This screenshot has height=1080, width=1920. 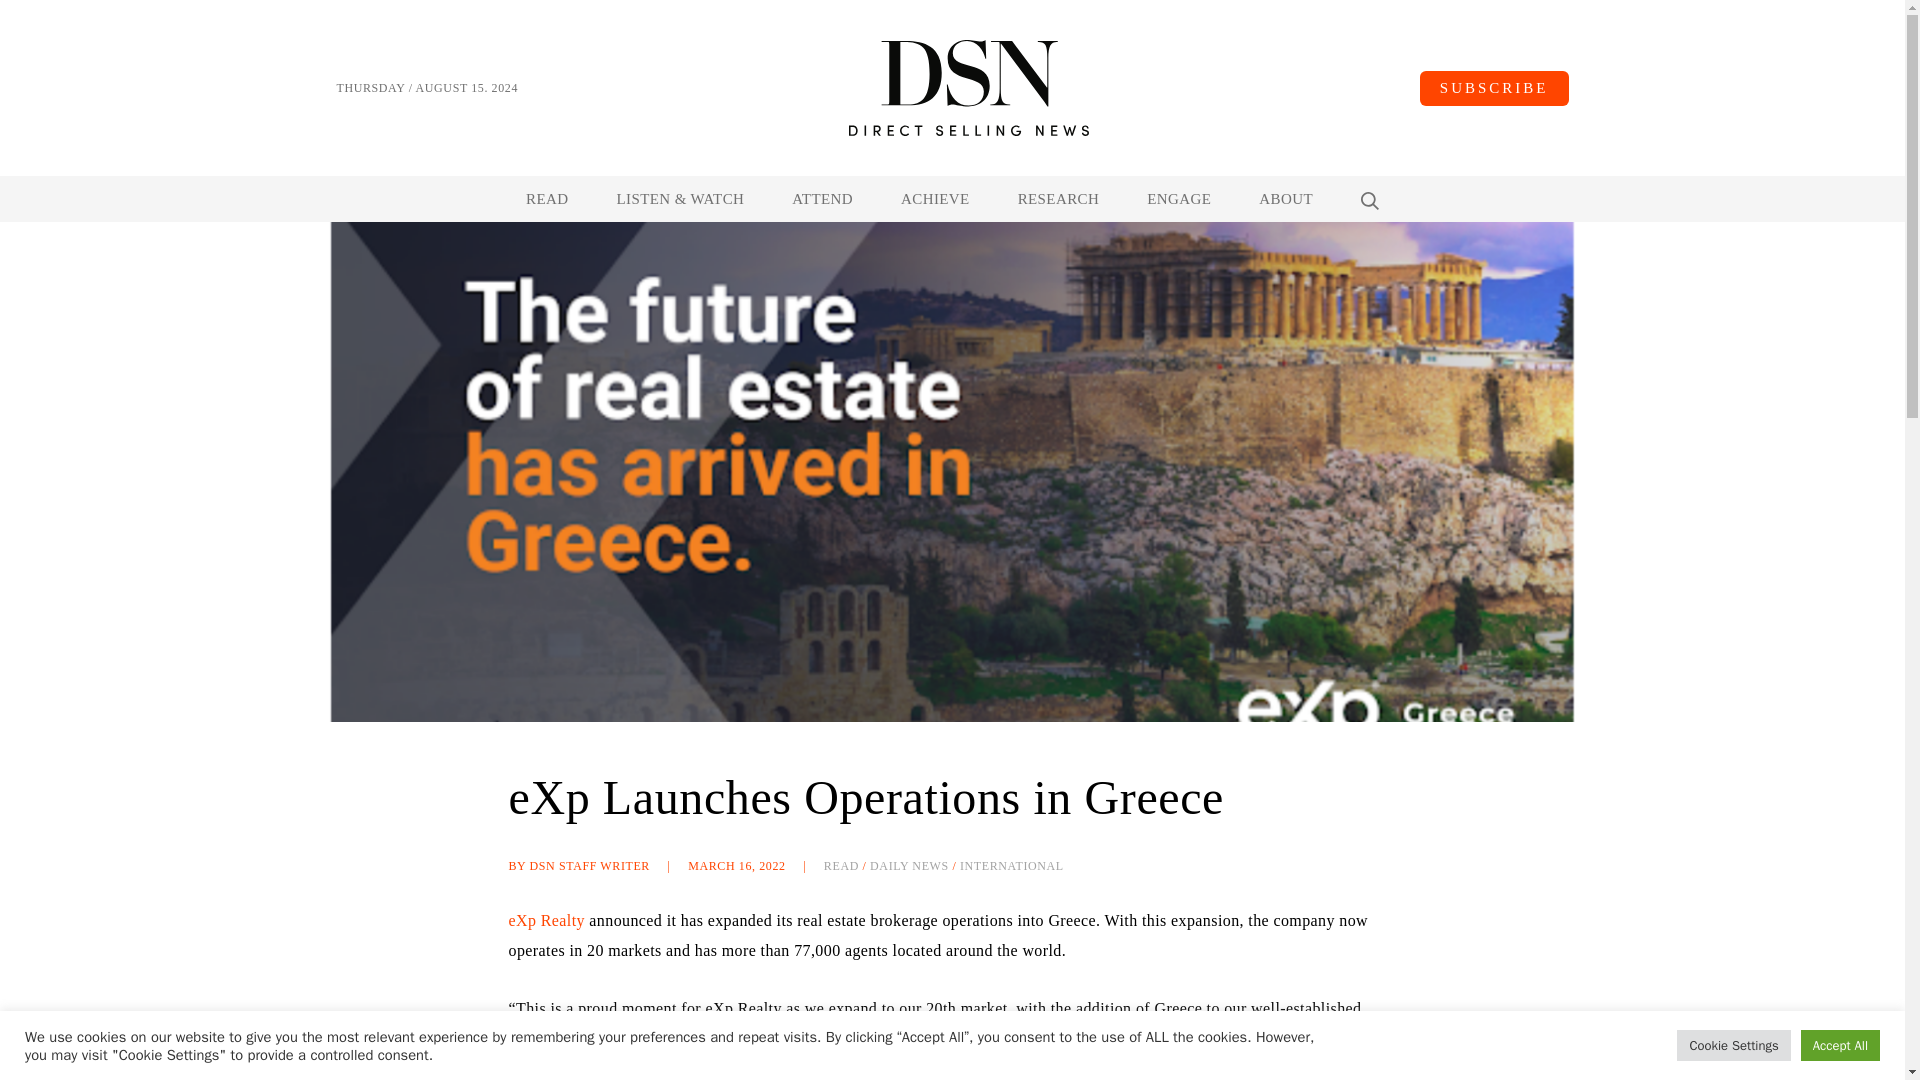 What do you see at coordinates (822, 199) in the screenshot?
I see `ATTEND` at bounding box center [822, 199].